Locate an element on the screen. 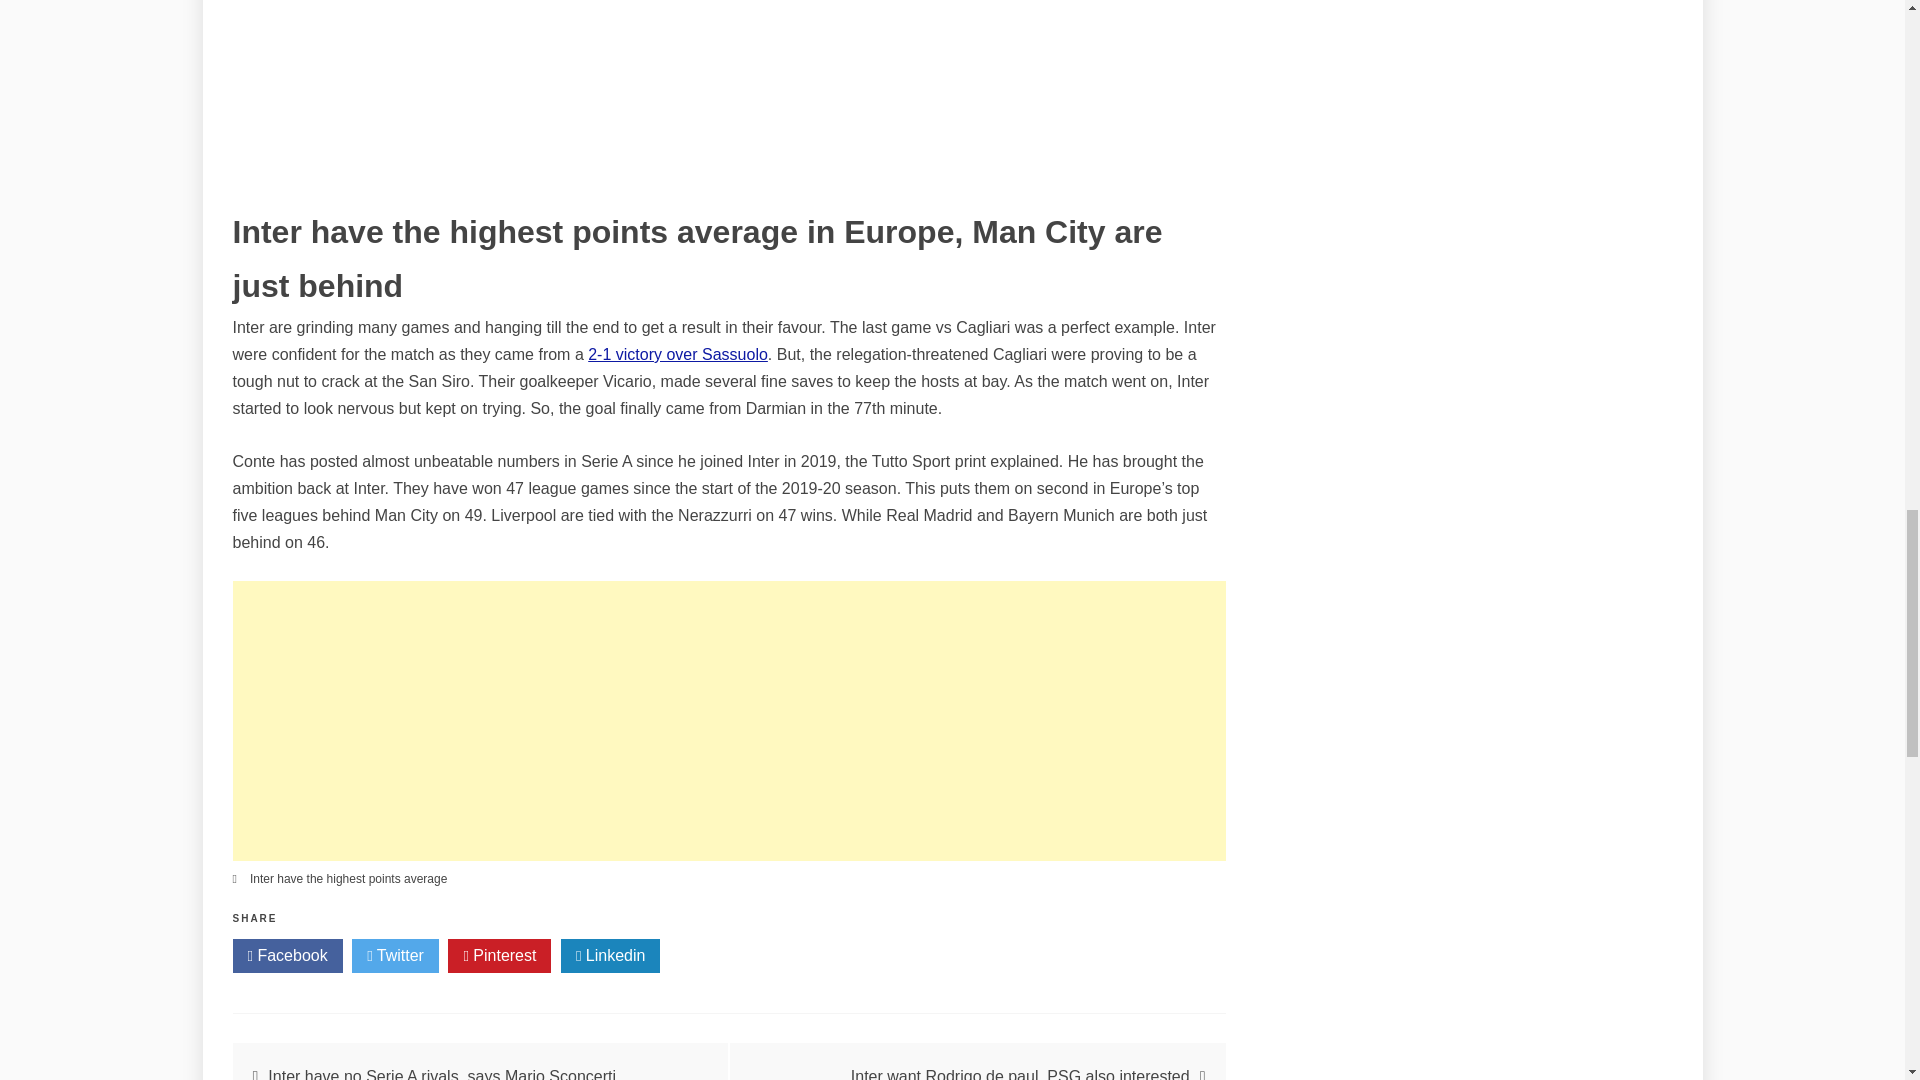  Twitter is located at coordinates (395, 956).